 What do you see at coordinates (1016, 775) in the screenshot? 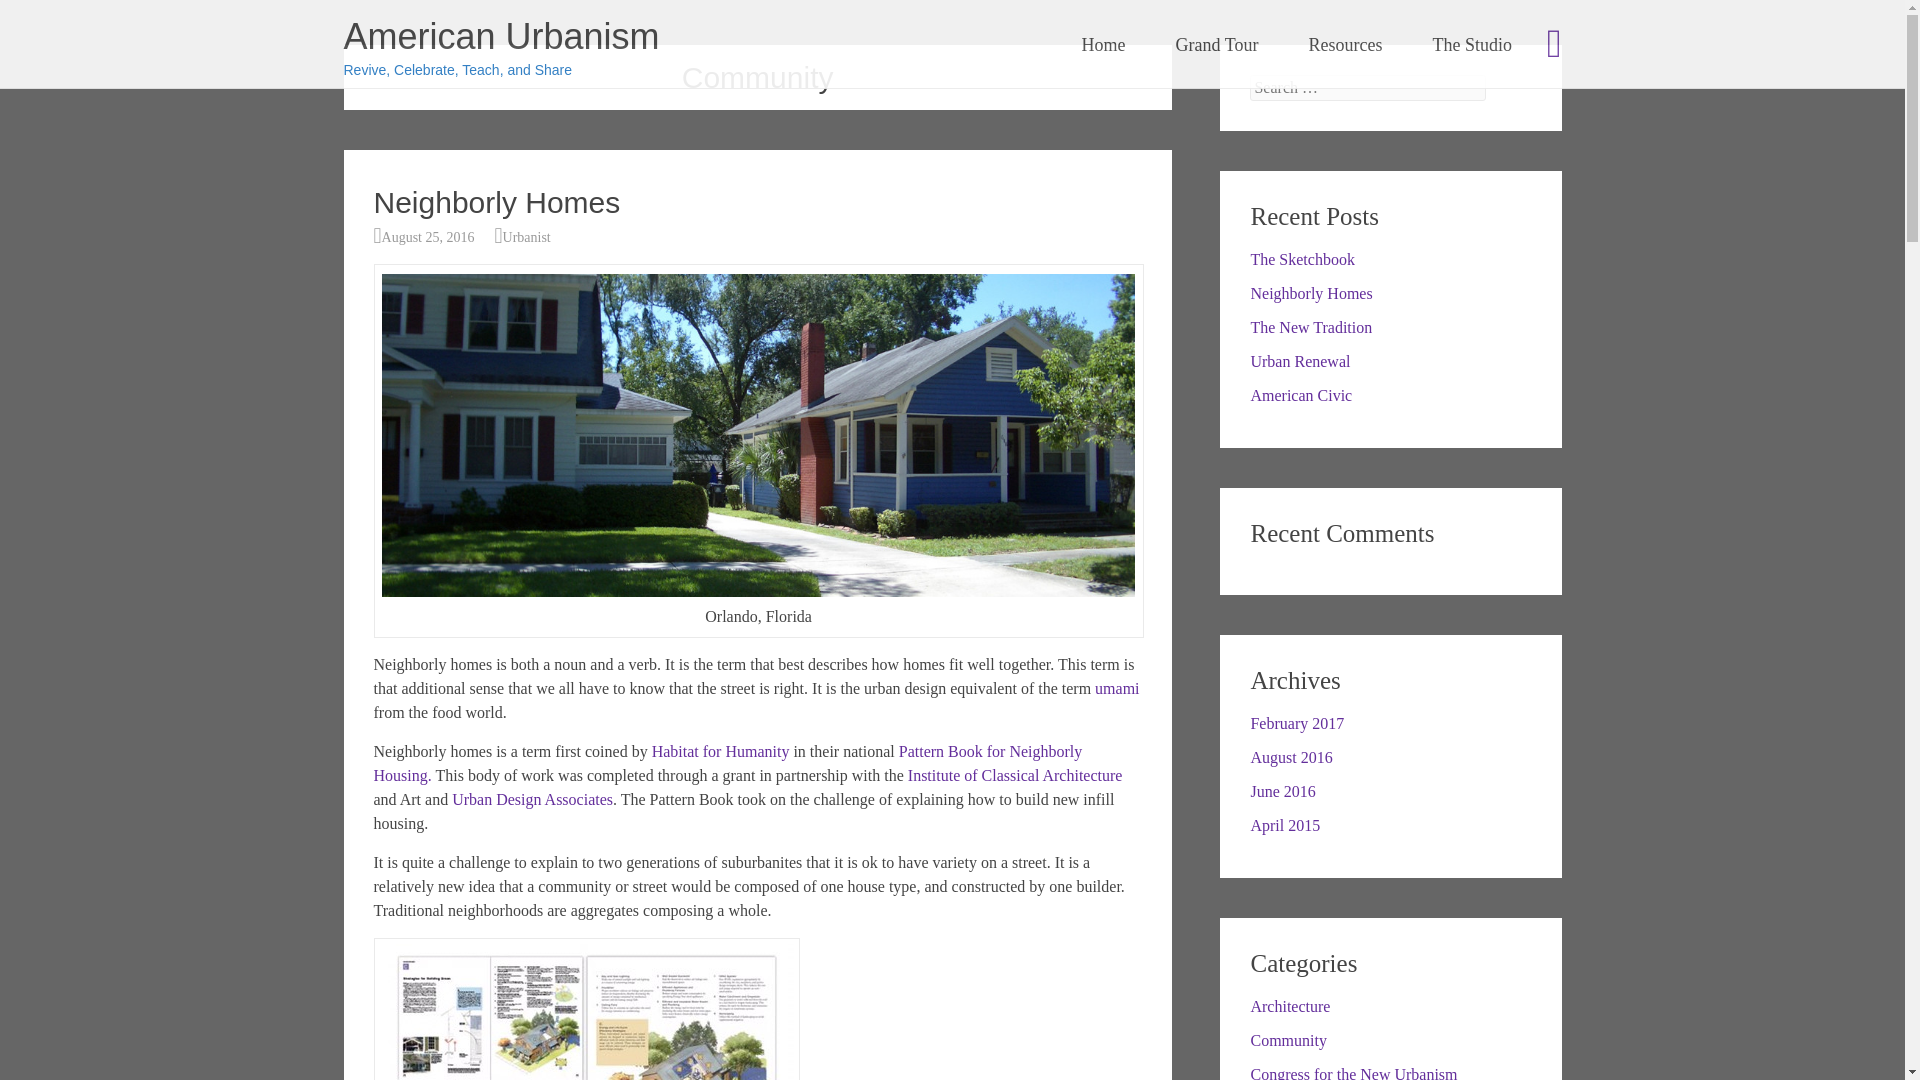
I see `Institute of Classical Architecture` at bounding box center [1016, 775].